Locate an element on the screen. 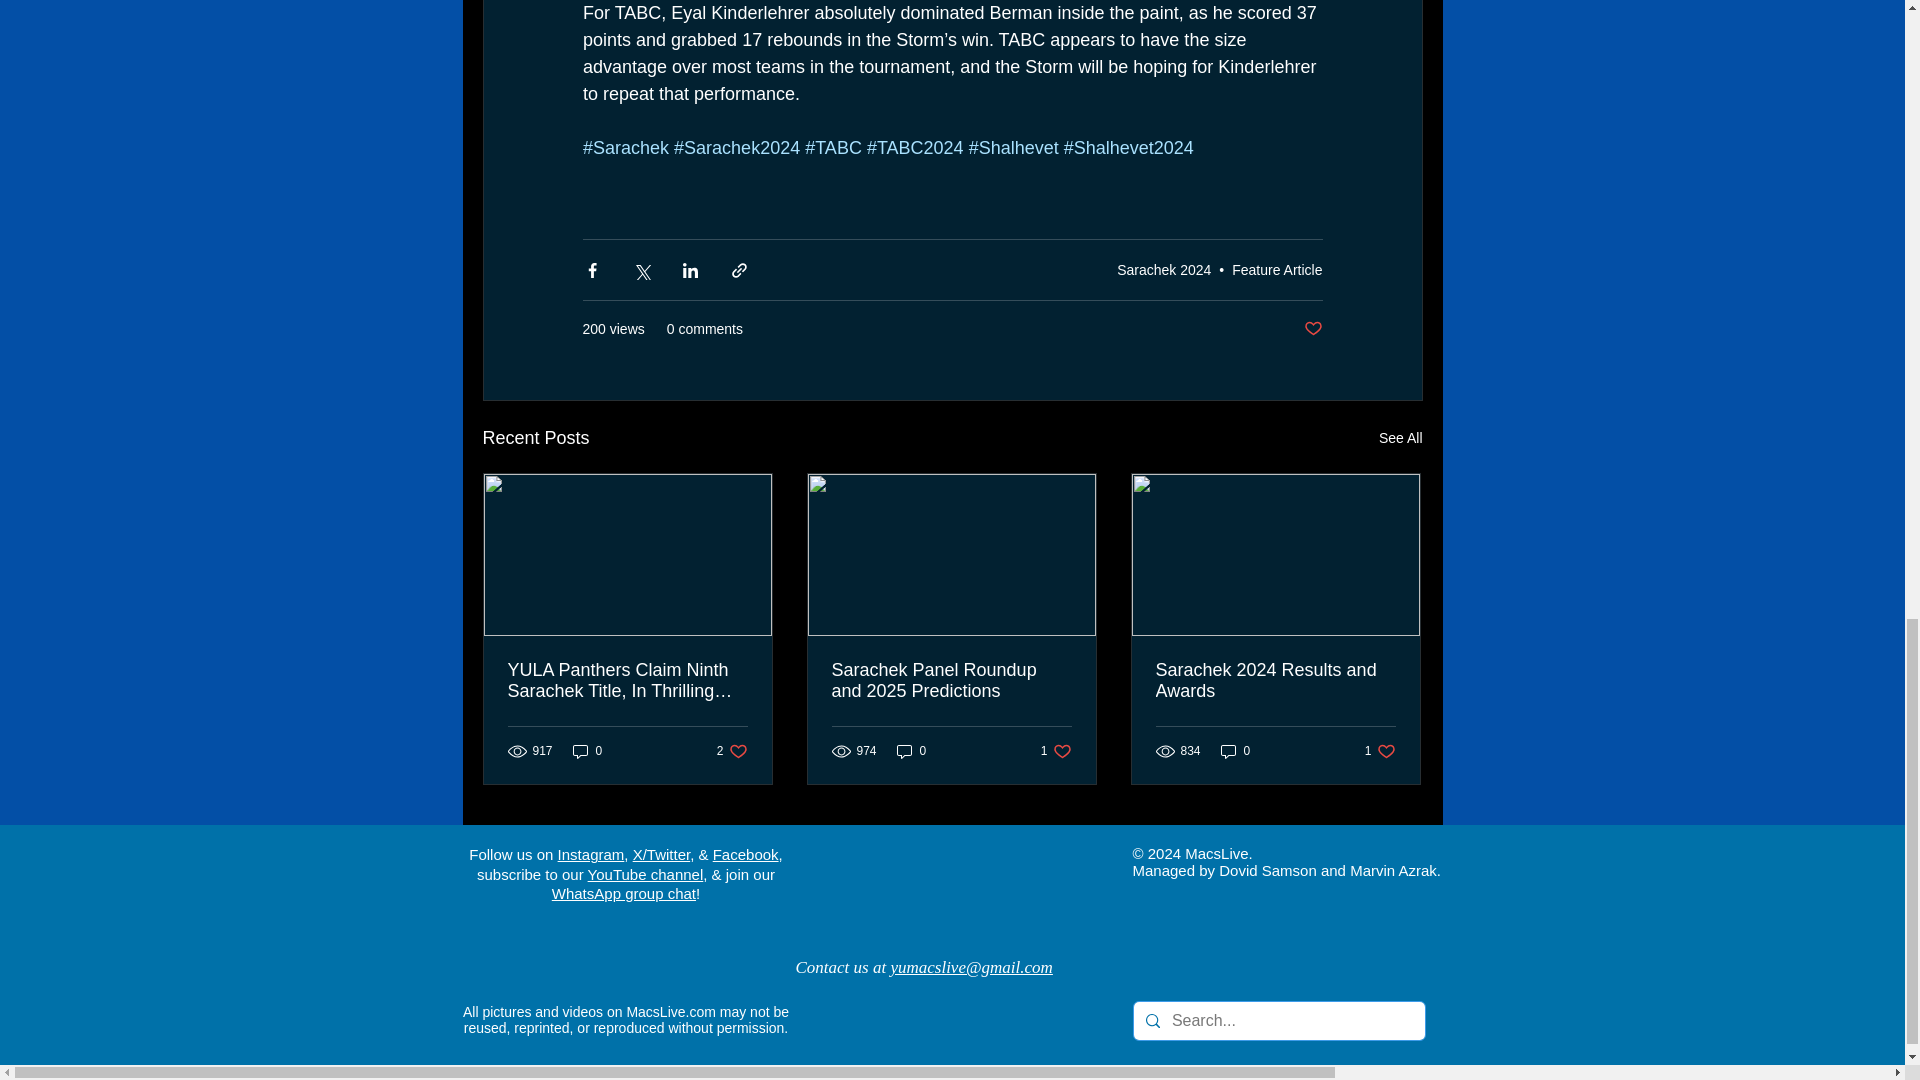  Sarachek Panel Roundup and 2025 Predictions is located at coordinates (1056, 751).